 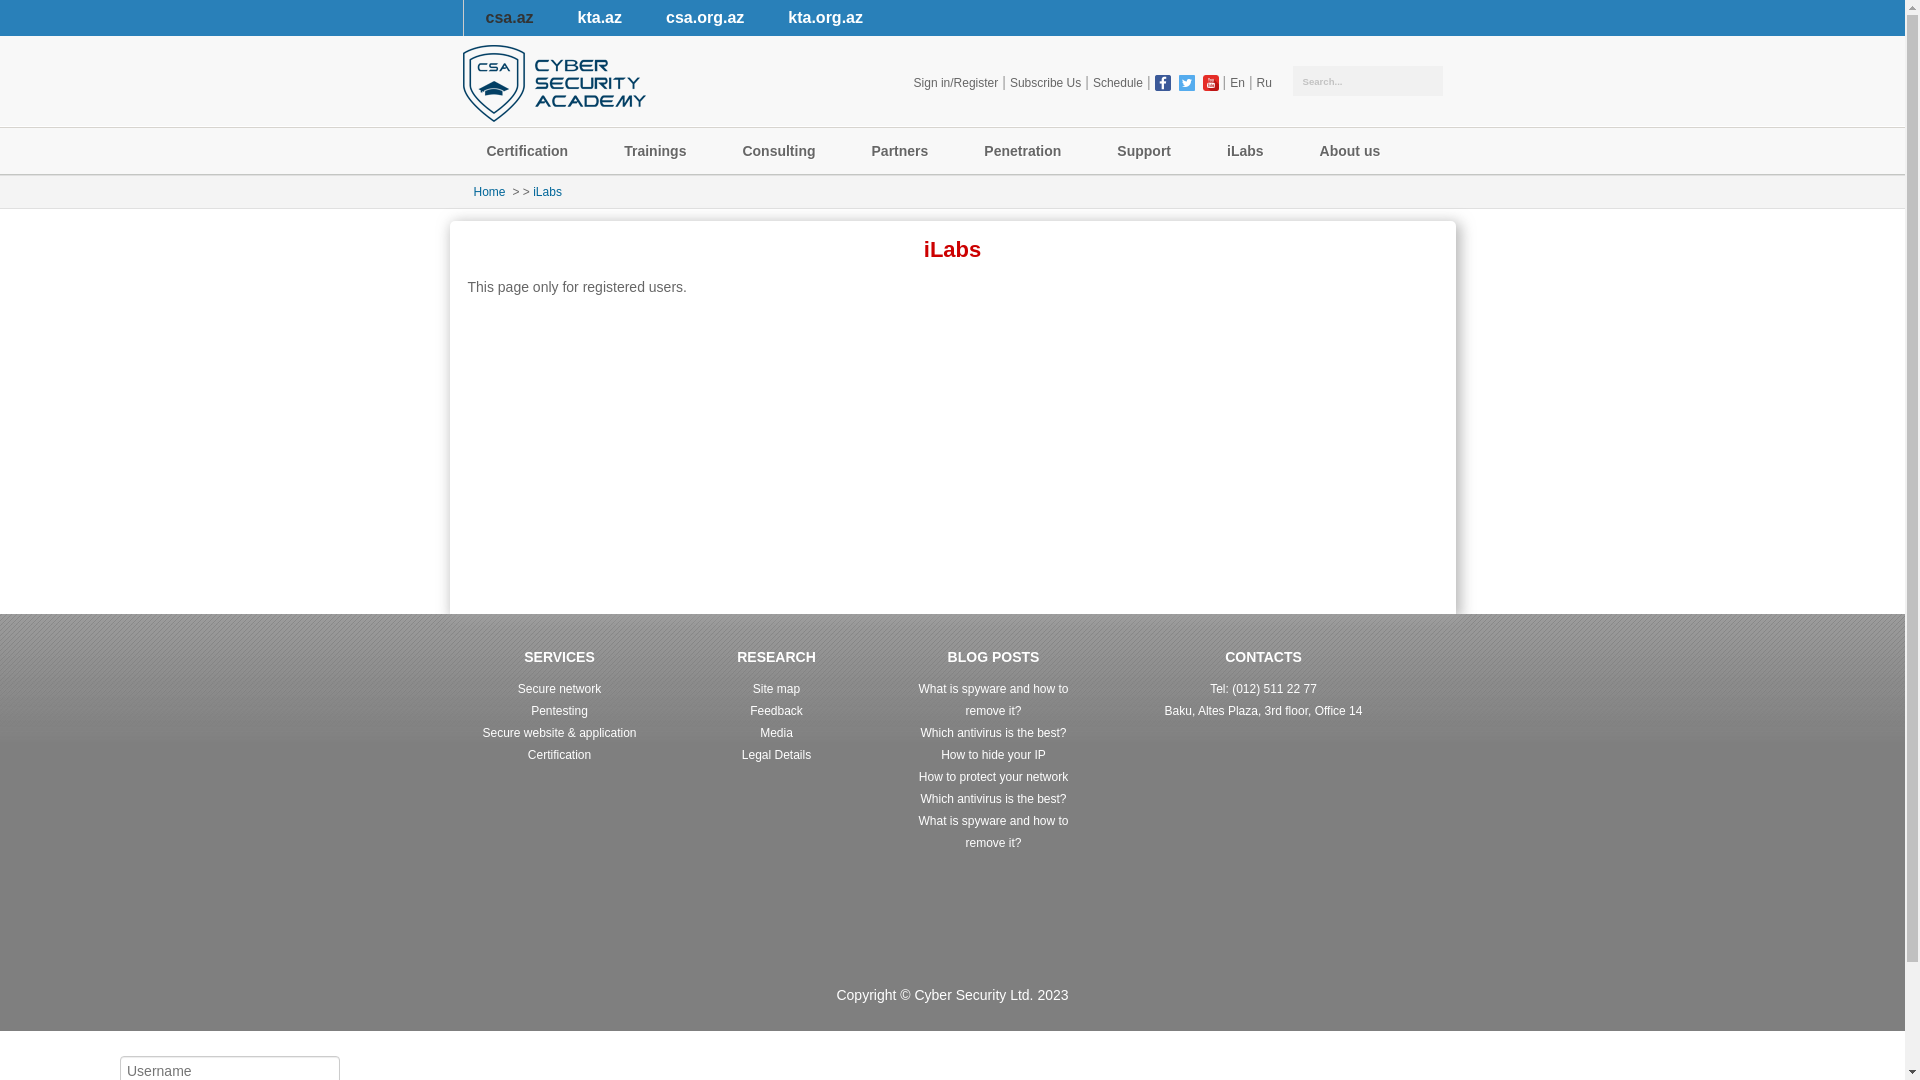 What do you see at coordinates (560, 711) in the screenshot?
I see `Pentesting` at bounding box center [560, 711].